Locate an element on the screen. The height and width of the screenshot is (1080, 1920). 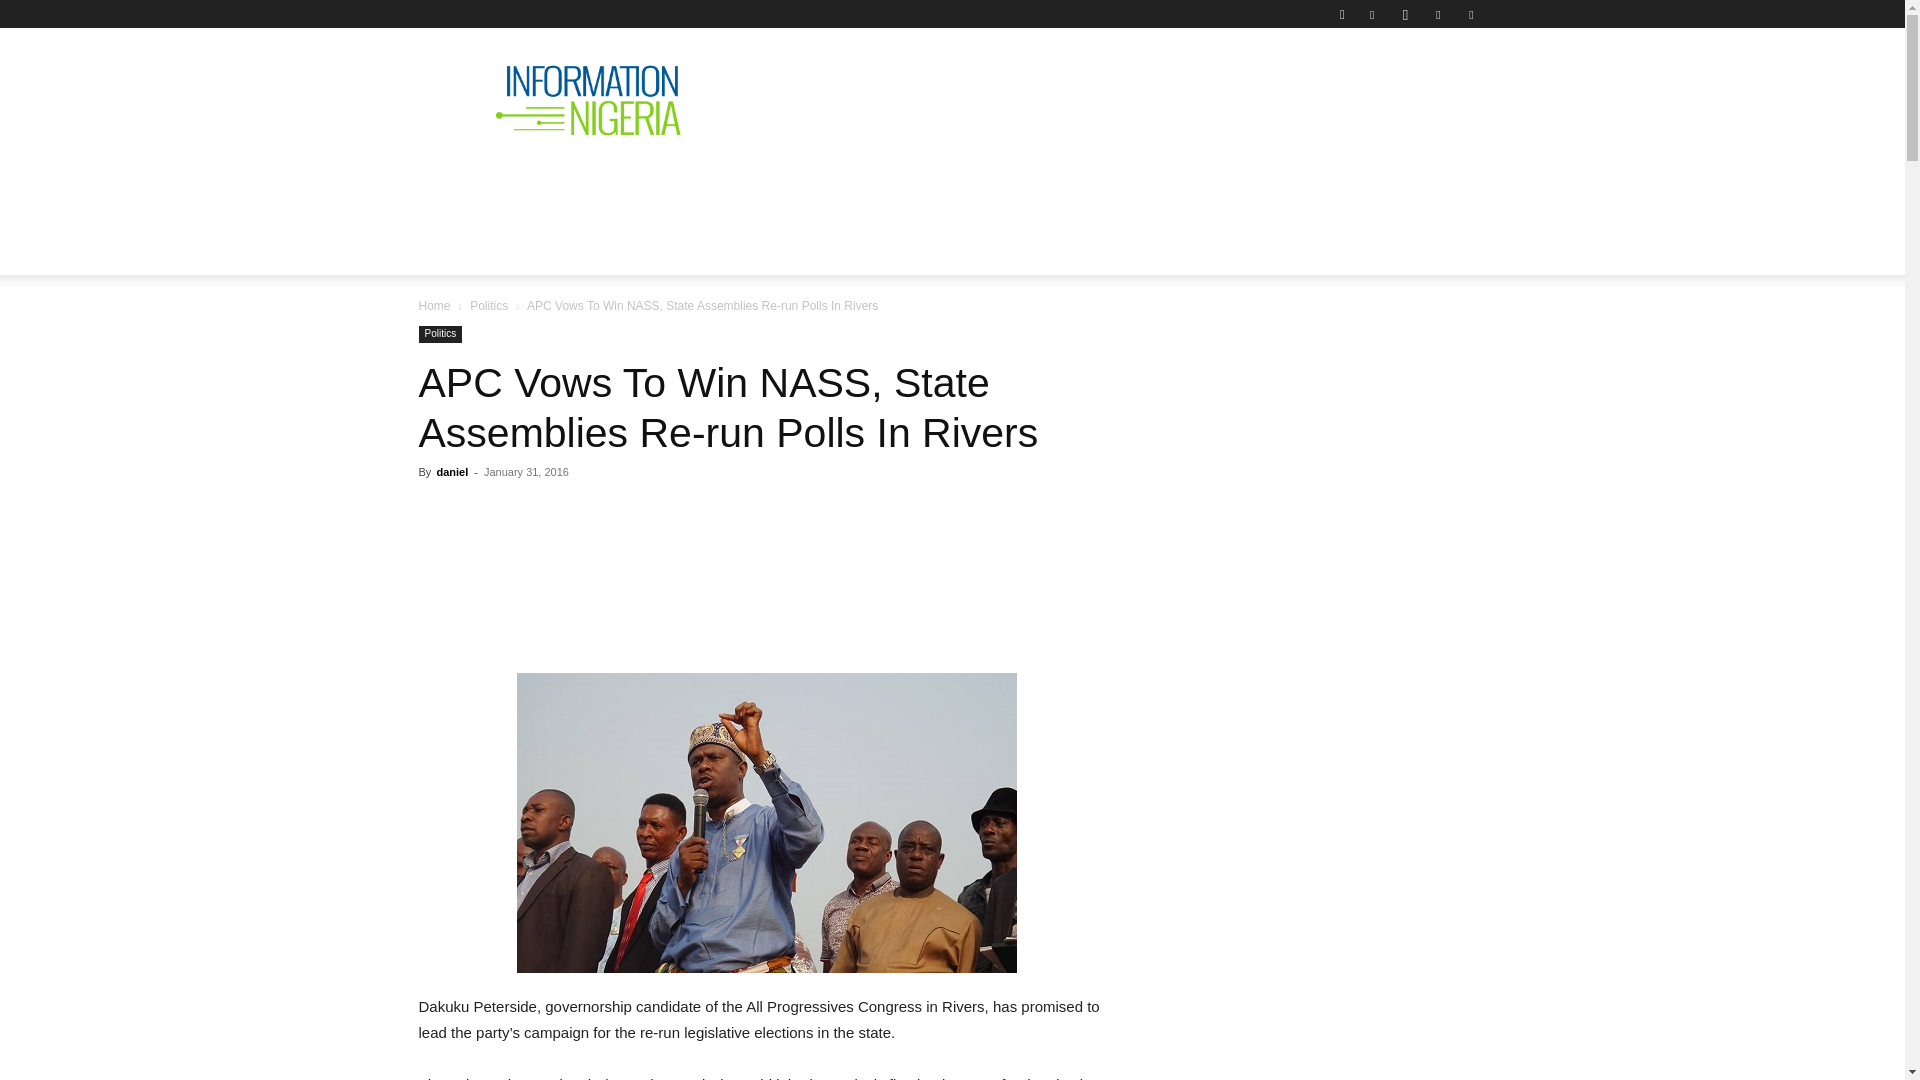
View all posts in Politics is located at coordinates (489, 306).